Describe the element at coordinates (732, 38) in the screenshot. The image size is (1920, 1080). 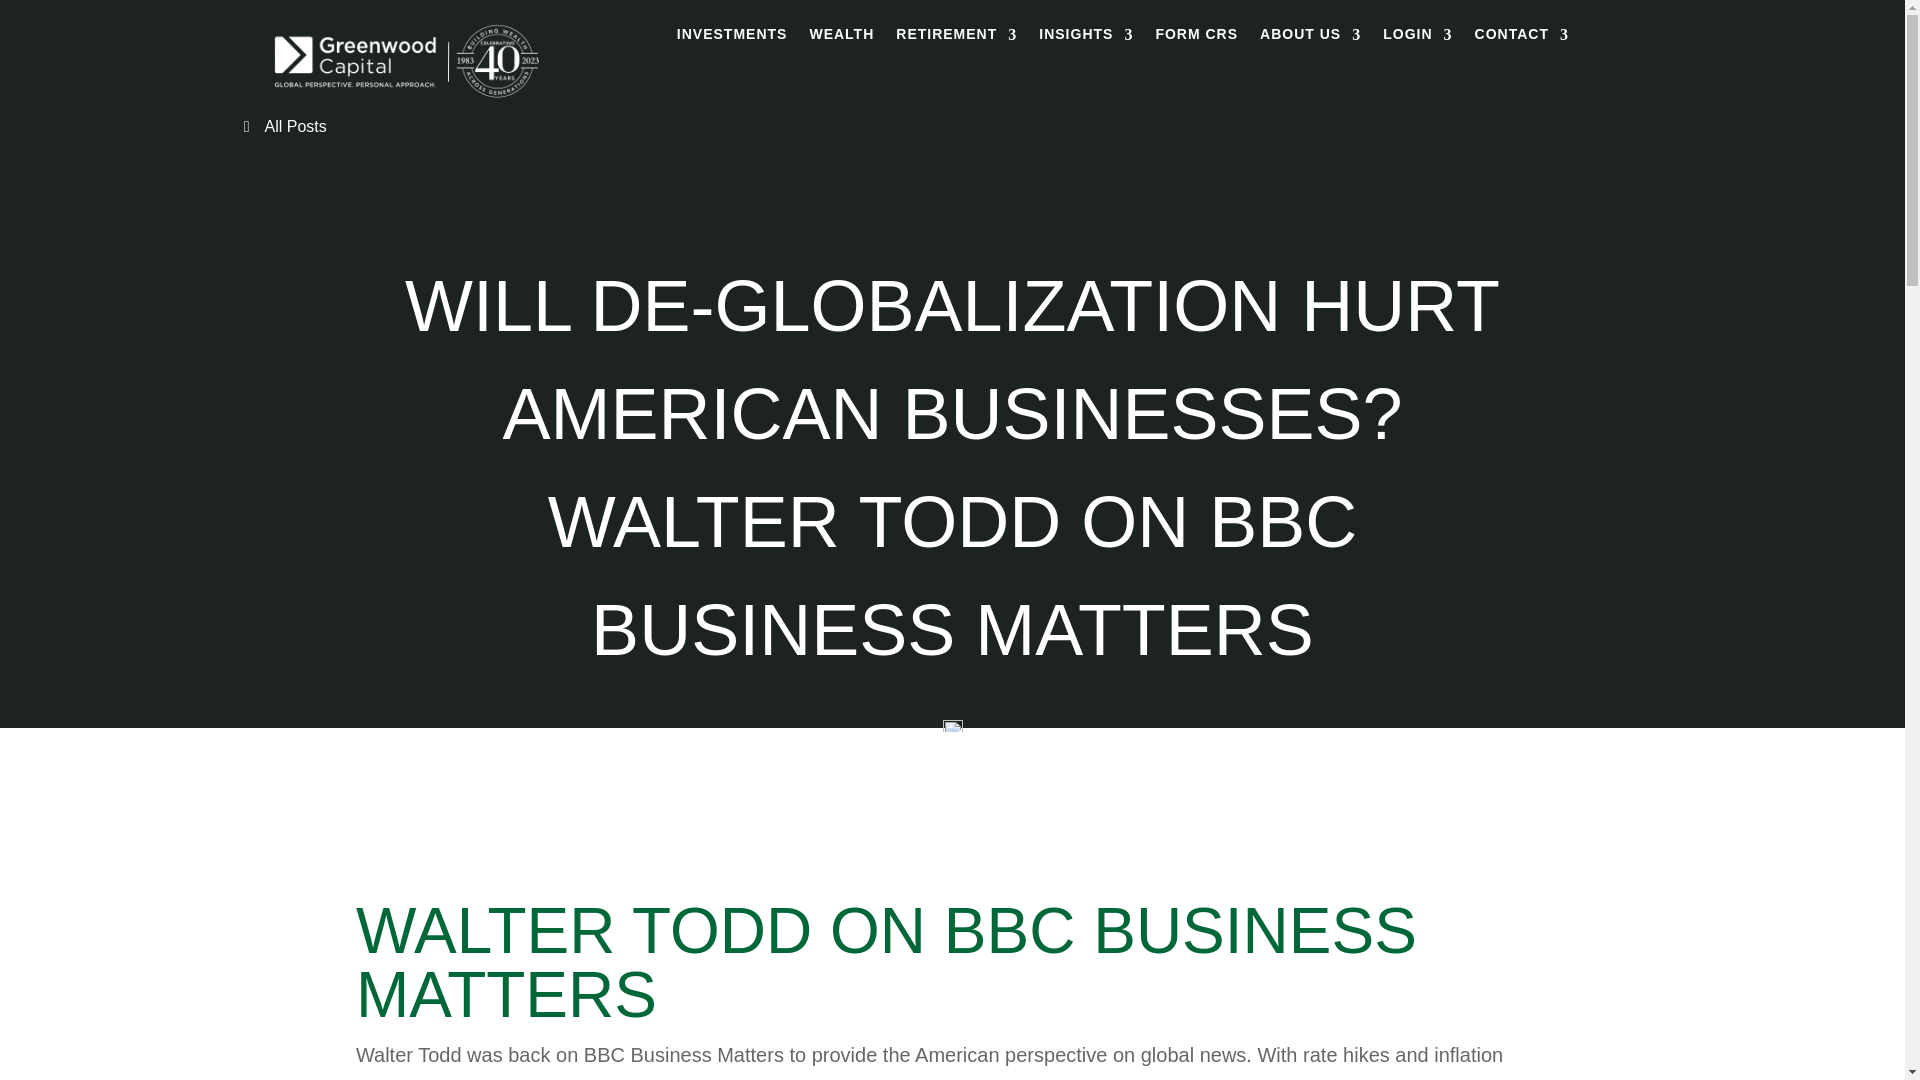
I see `INVESTMENTS` at that location.